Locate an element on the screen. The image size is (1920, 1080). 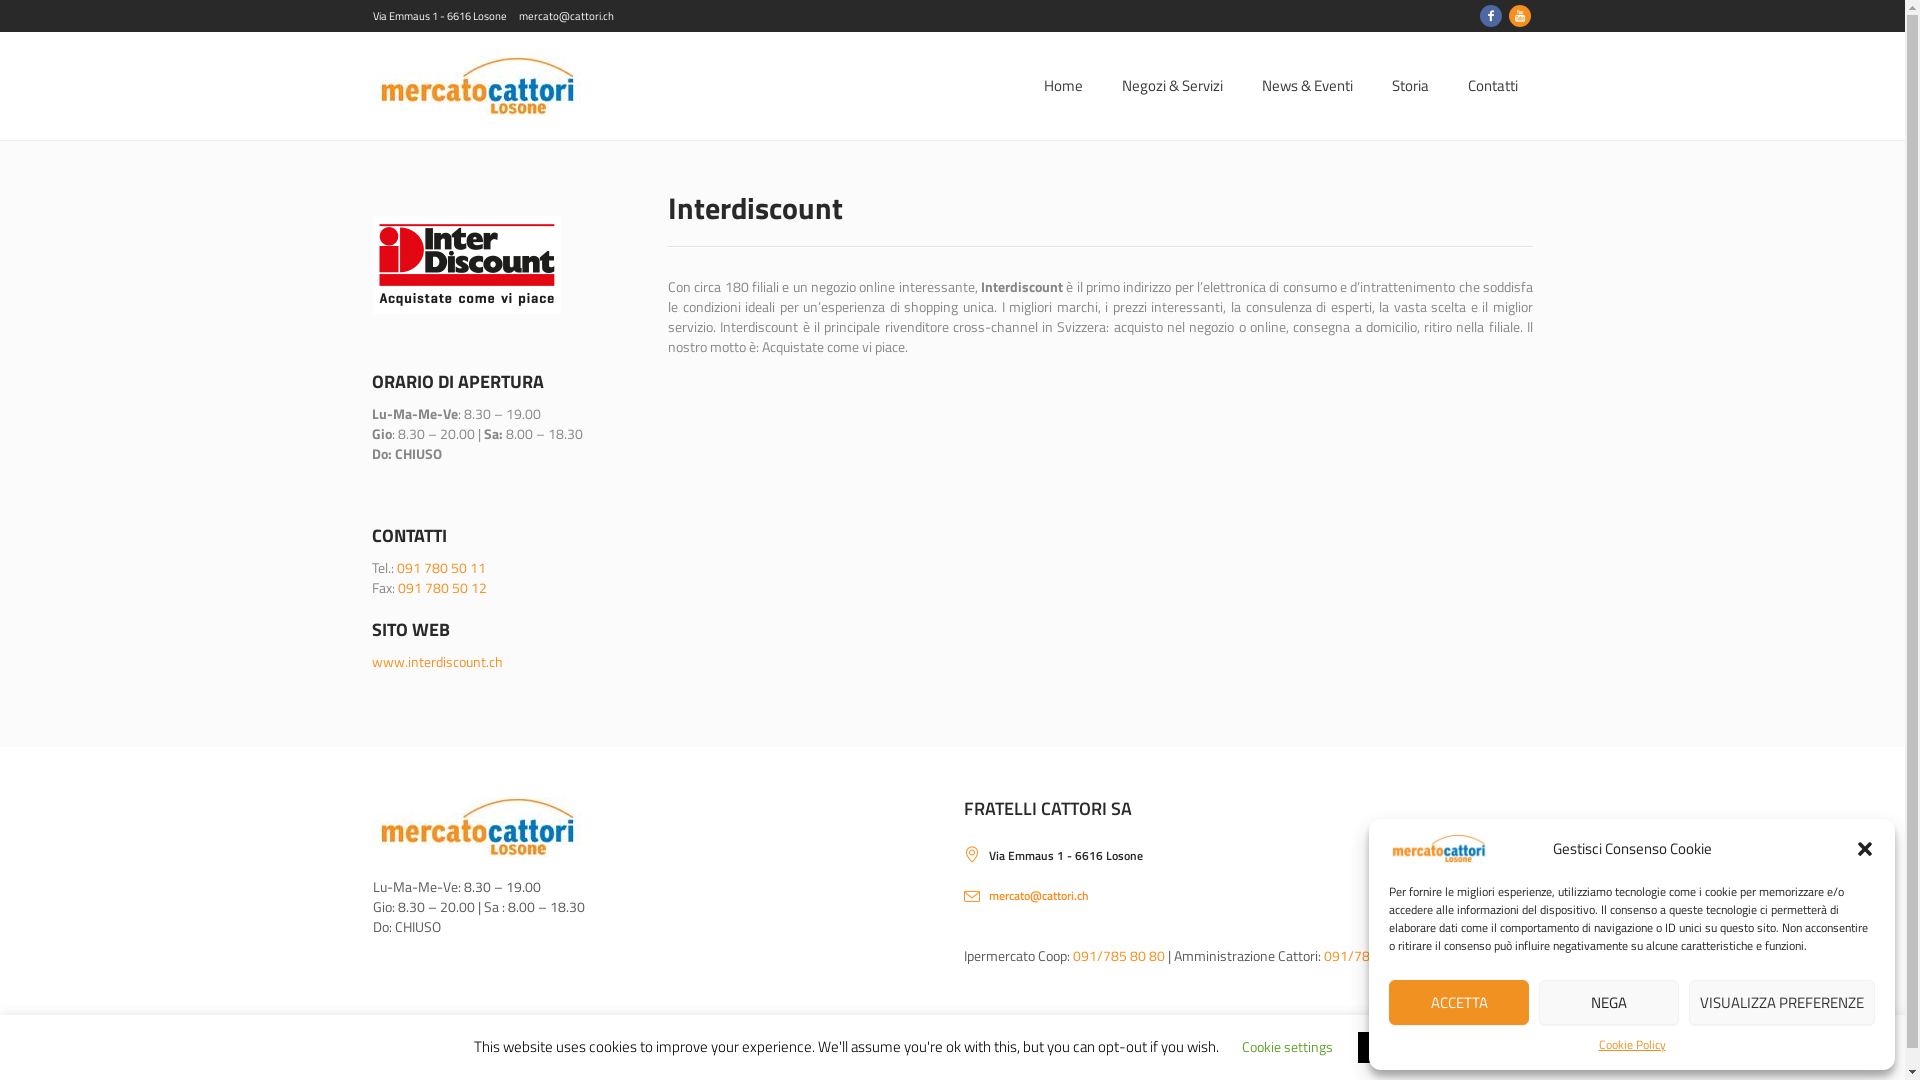
091/785 80 80 is located at coordinates (1119, 956).